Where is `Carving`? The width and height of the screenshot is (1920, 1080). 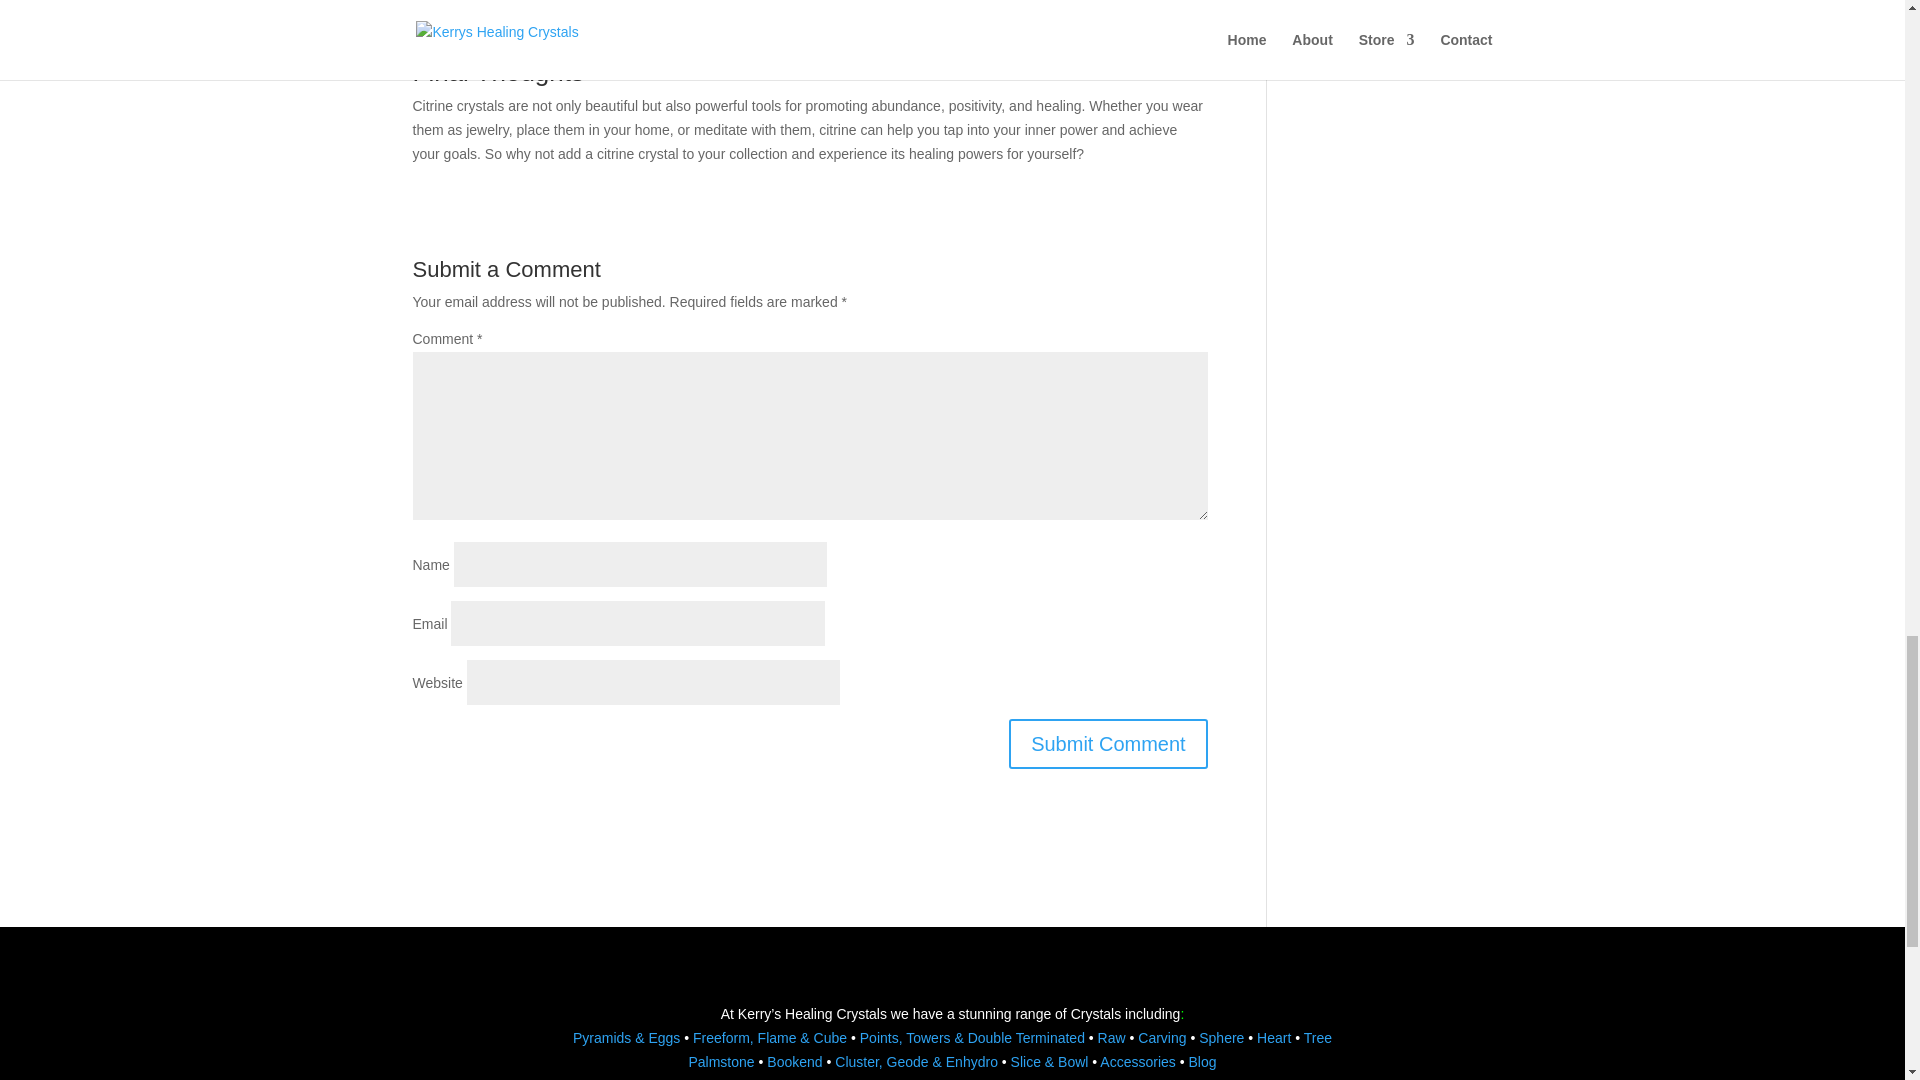 Carving is located at coordinates (1162, 1038).